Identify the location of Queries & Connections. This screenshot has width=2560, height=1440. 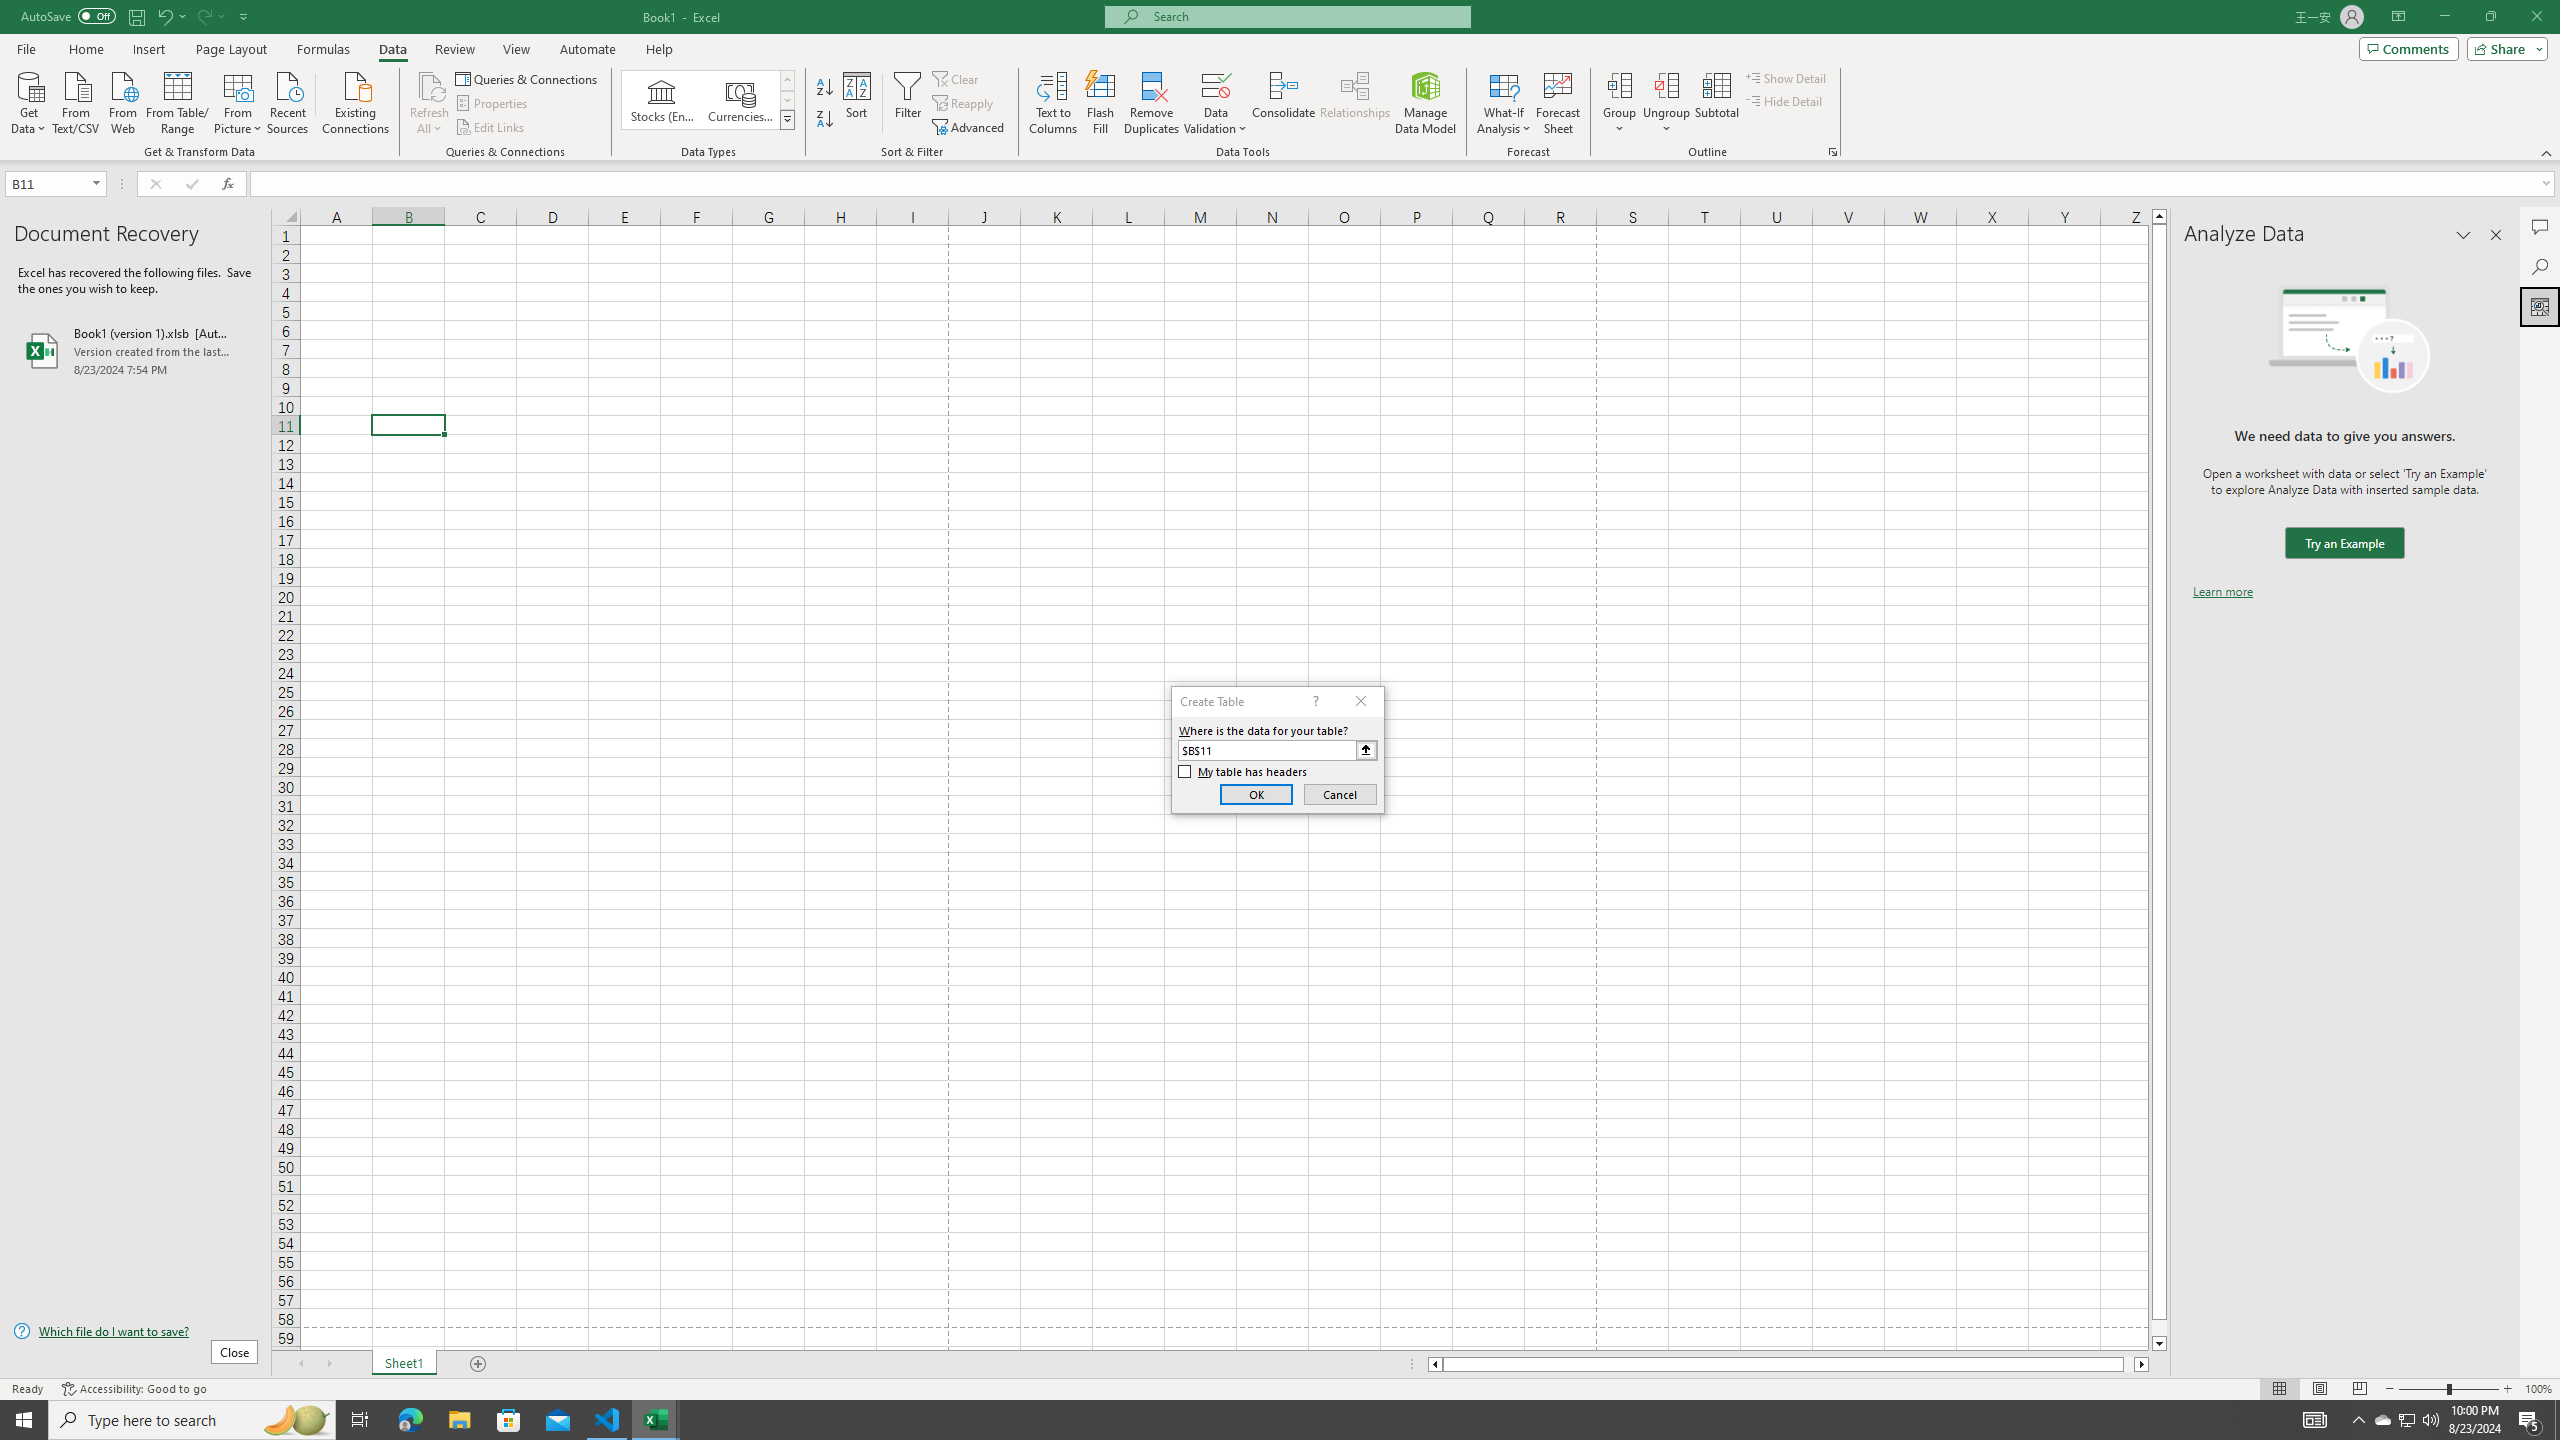
(528, 78).